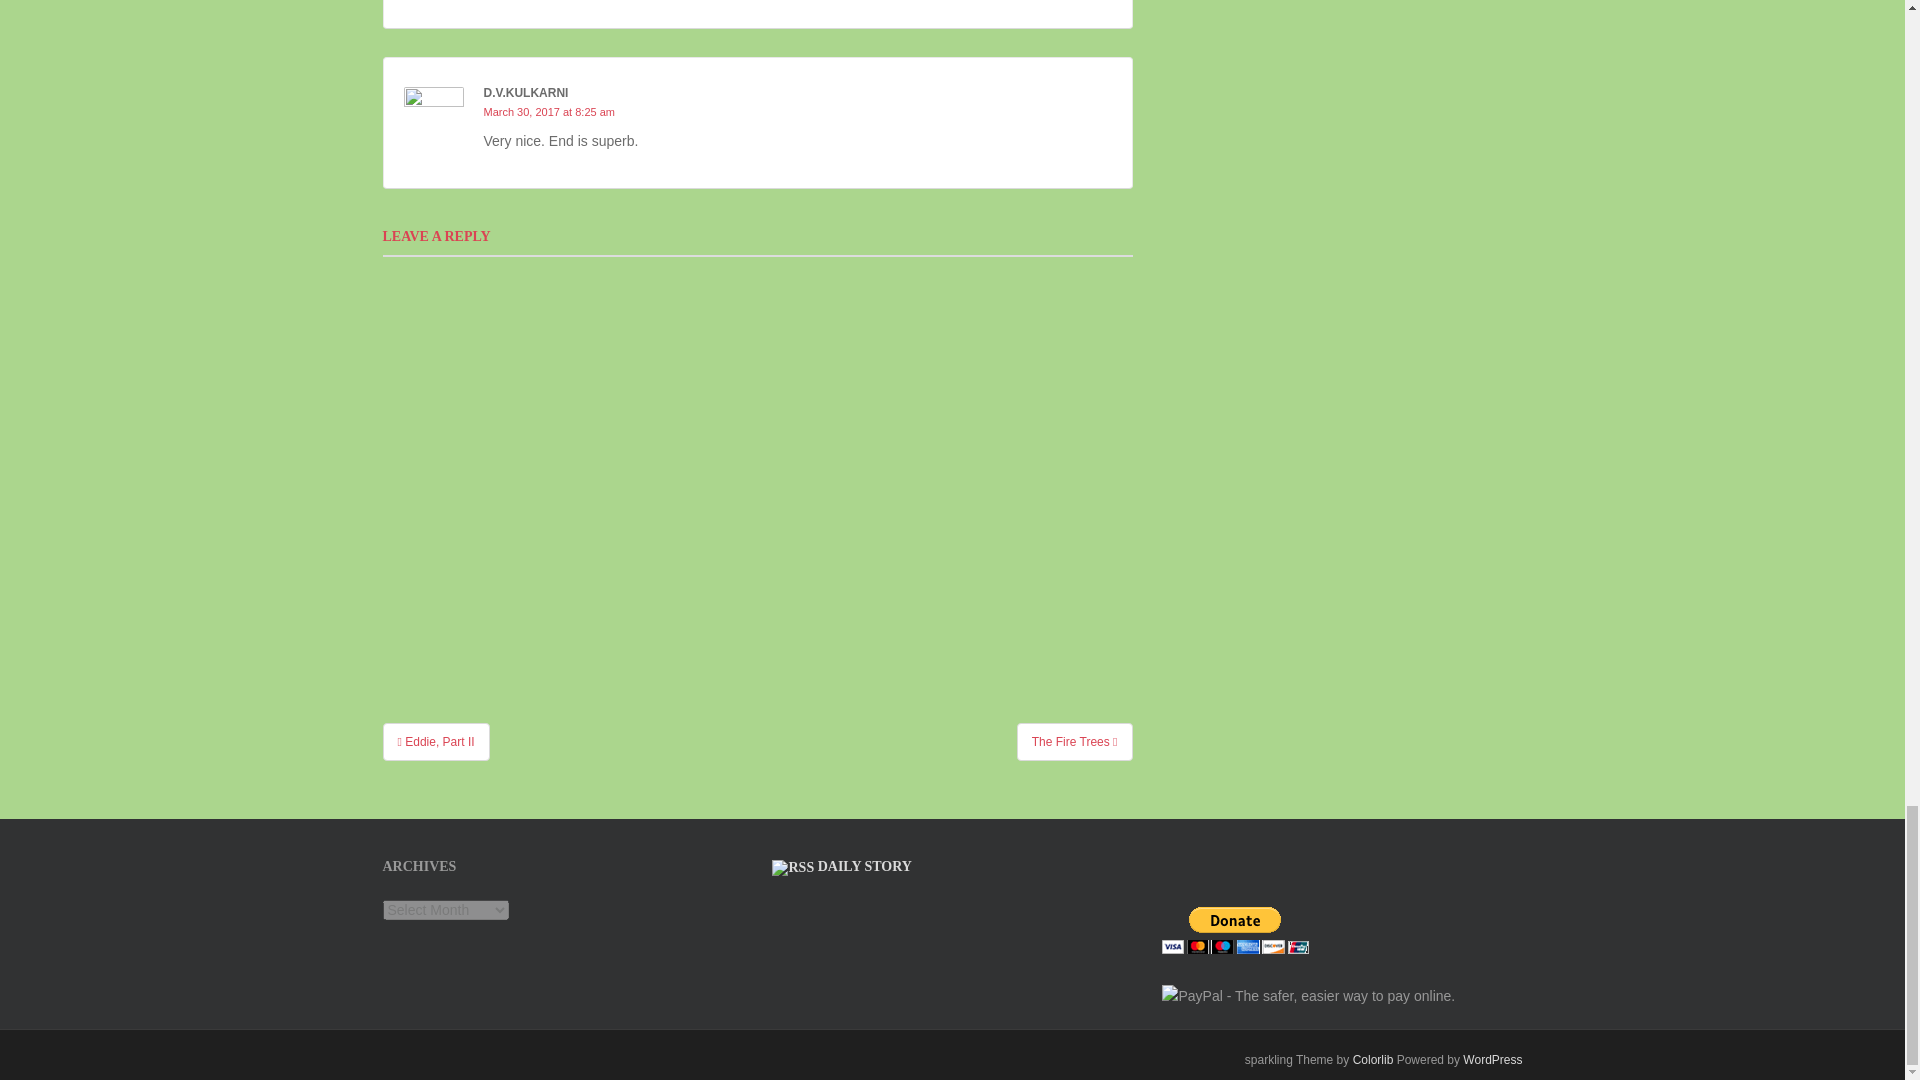  What do you see at coordinates (436, 742) in the screenshot?
I see `Eddie, Part II` at bounding box center [436, 742].